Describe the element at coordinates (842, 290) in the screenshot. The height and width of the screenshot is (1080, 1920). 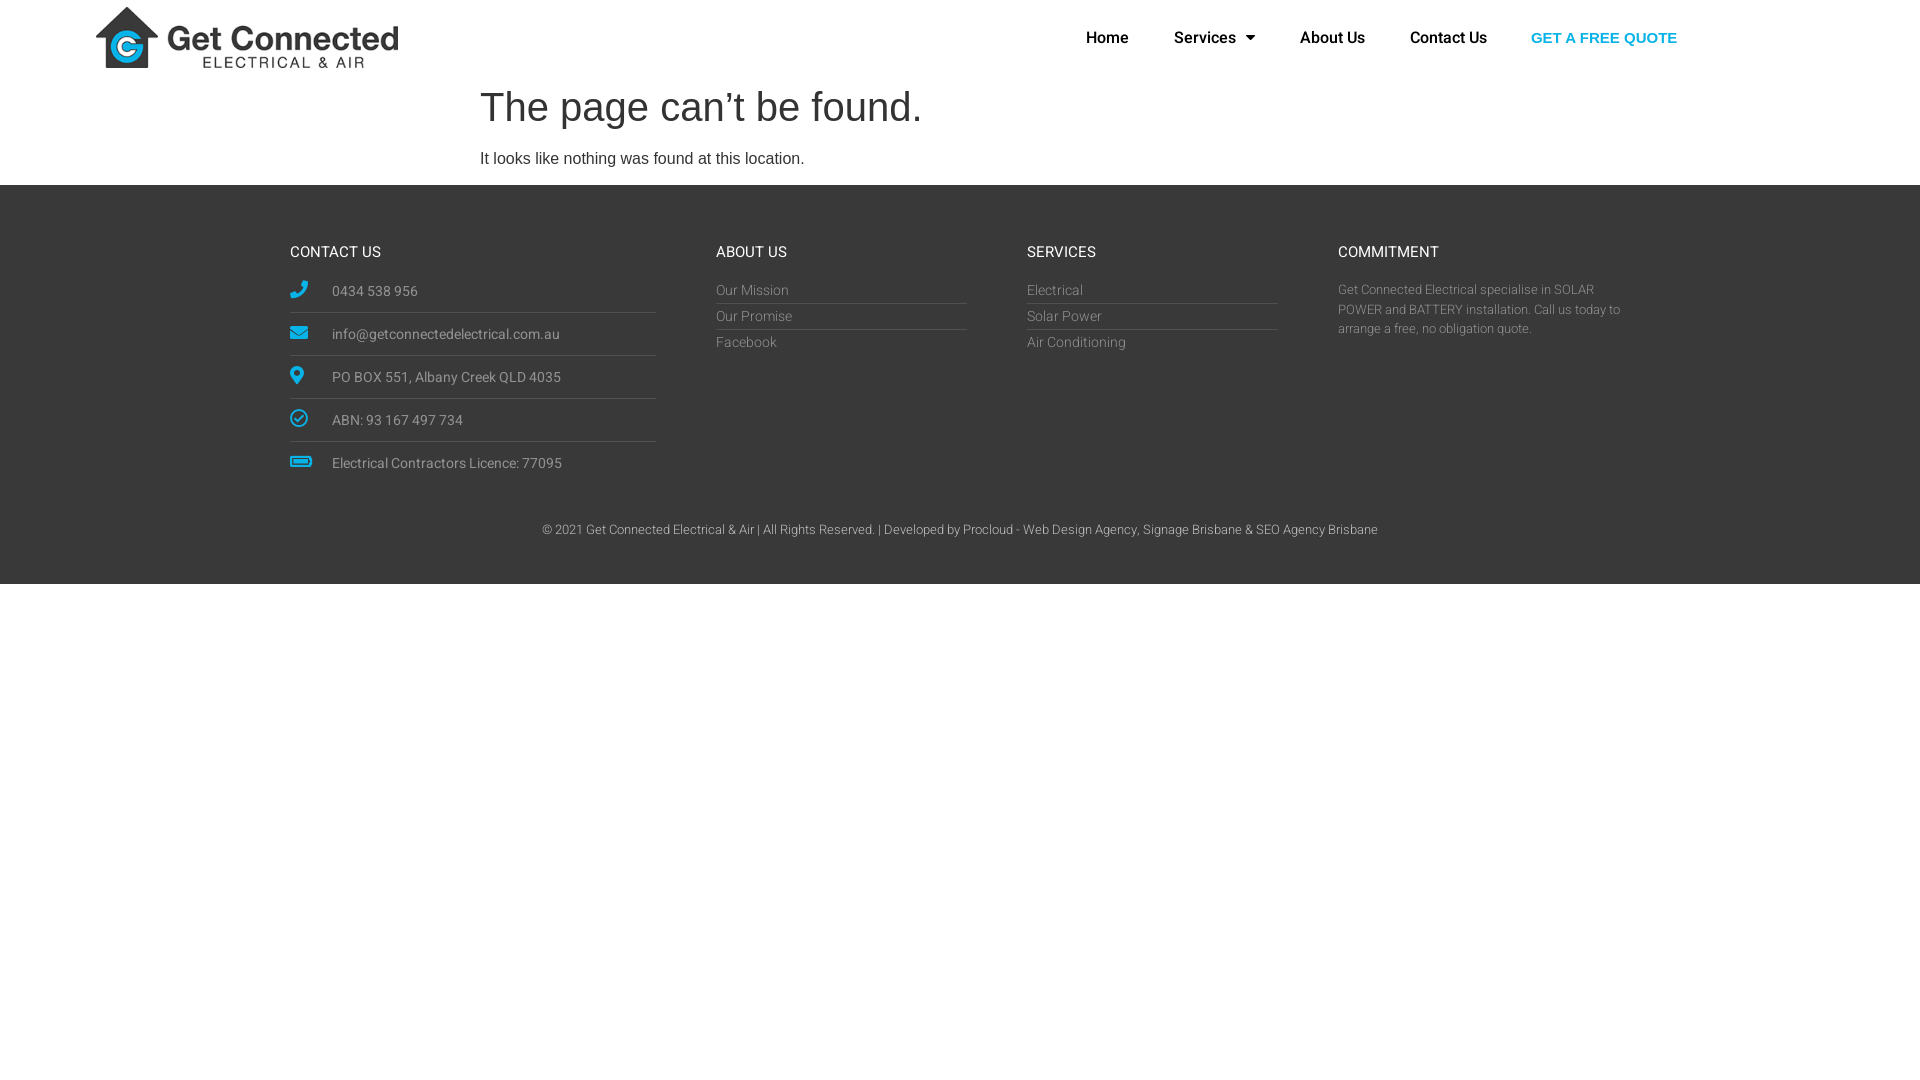
I see `Our Mission` at that location.